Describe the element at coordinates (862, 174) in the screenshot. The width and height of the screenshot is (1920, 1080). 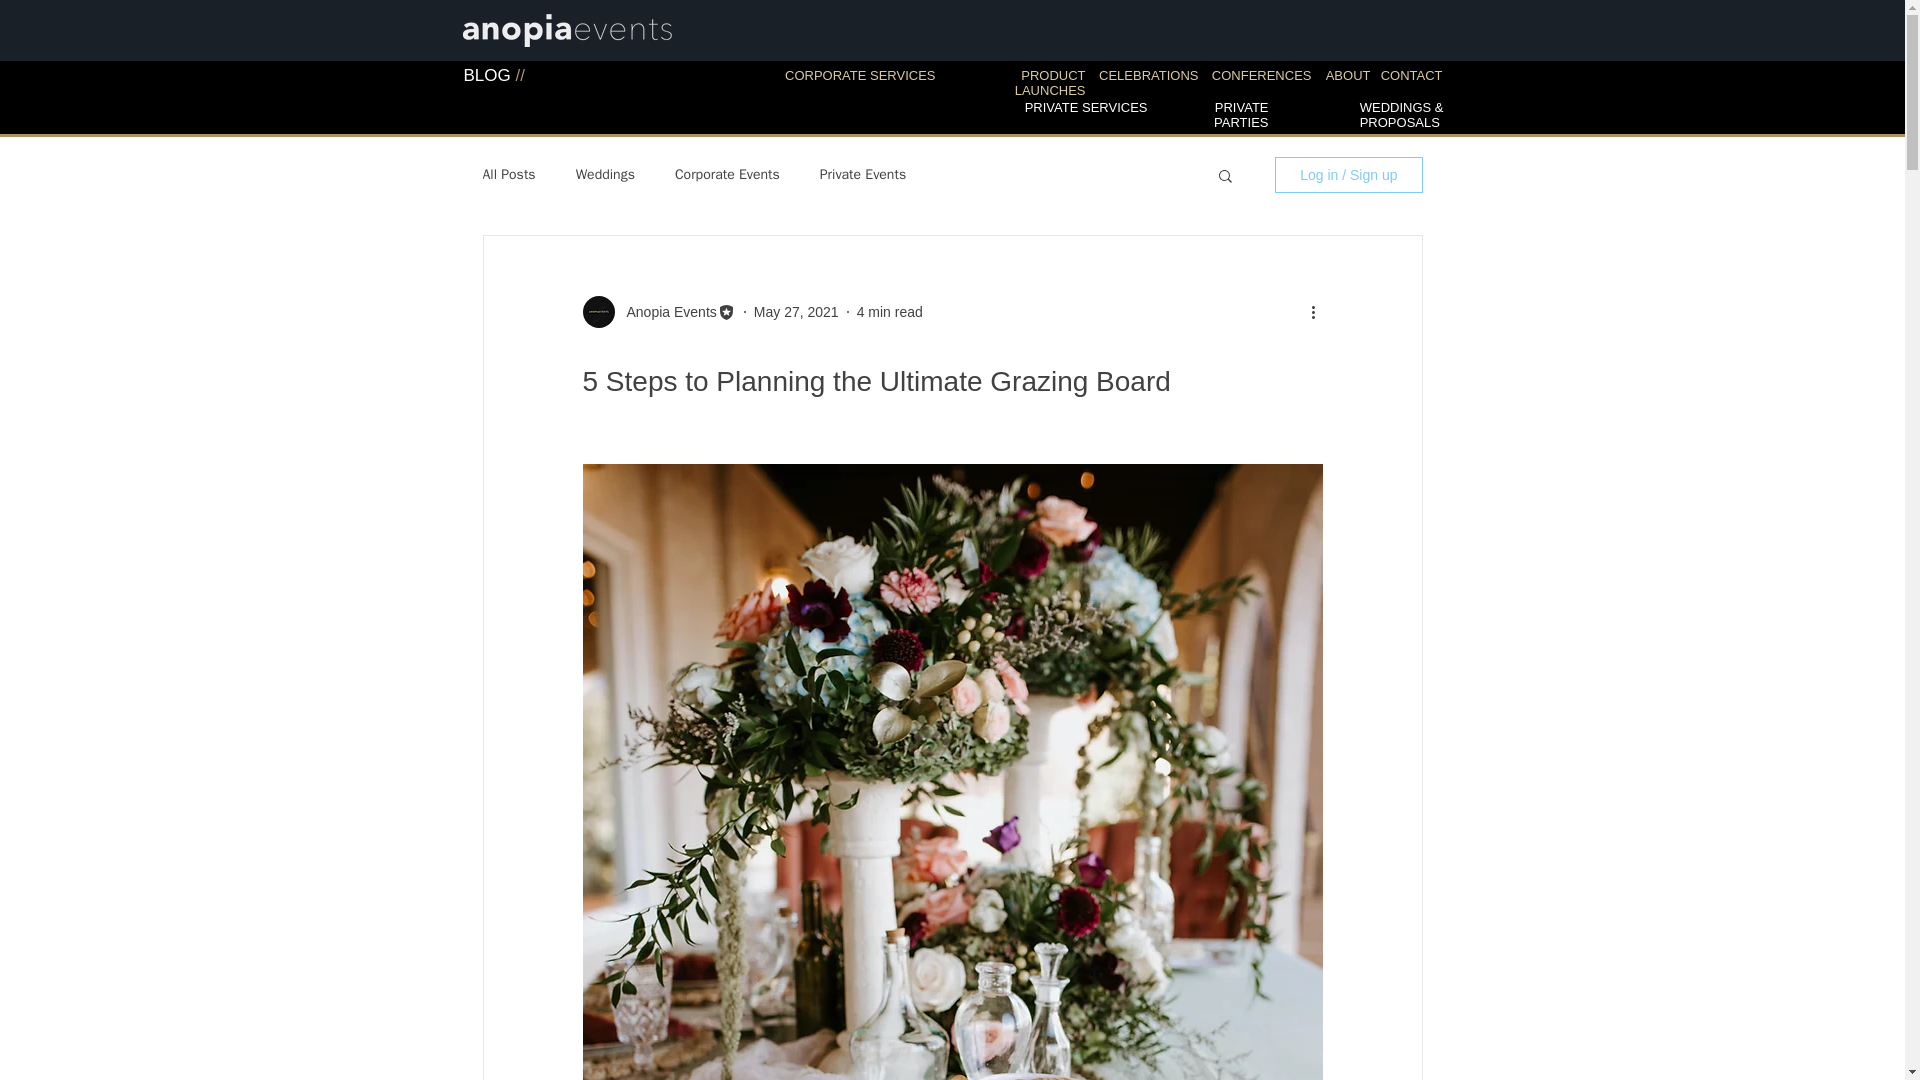
I see `Private Events` at that location.